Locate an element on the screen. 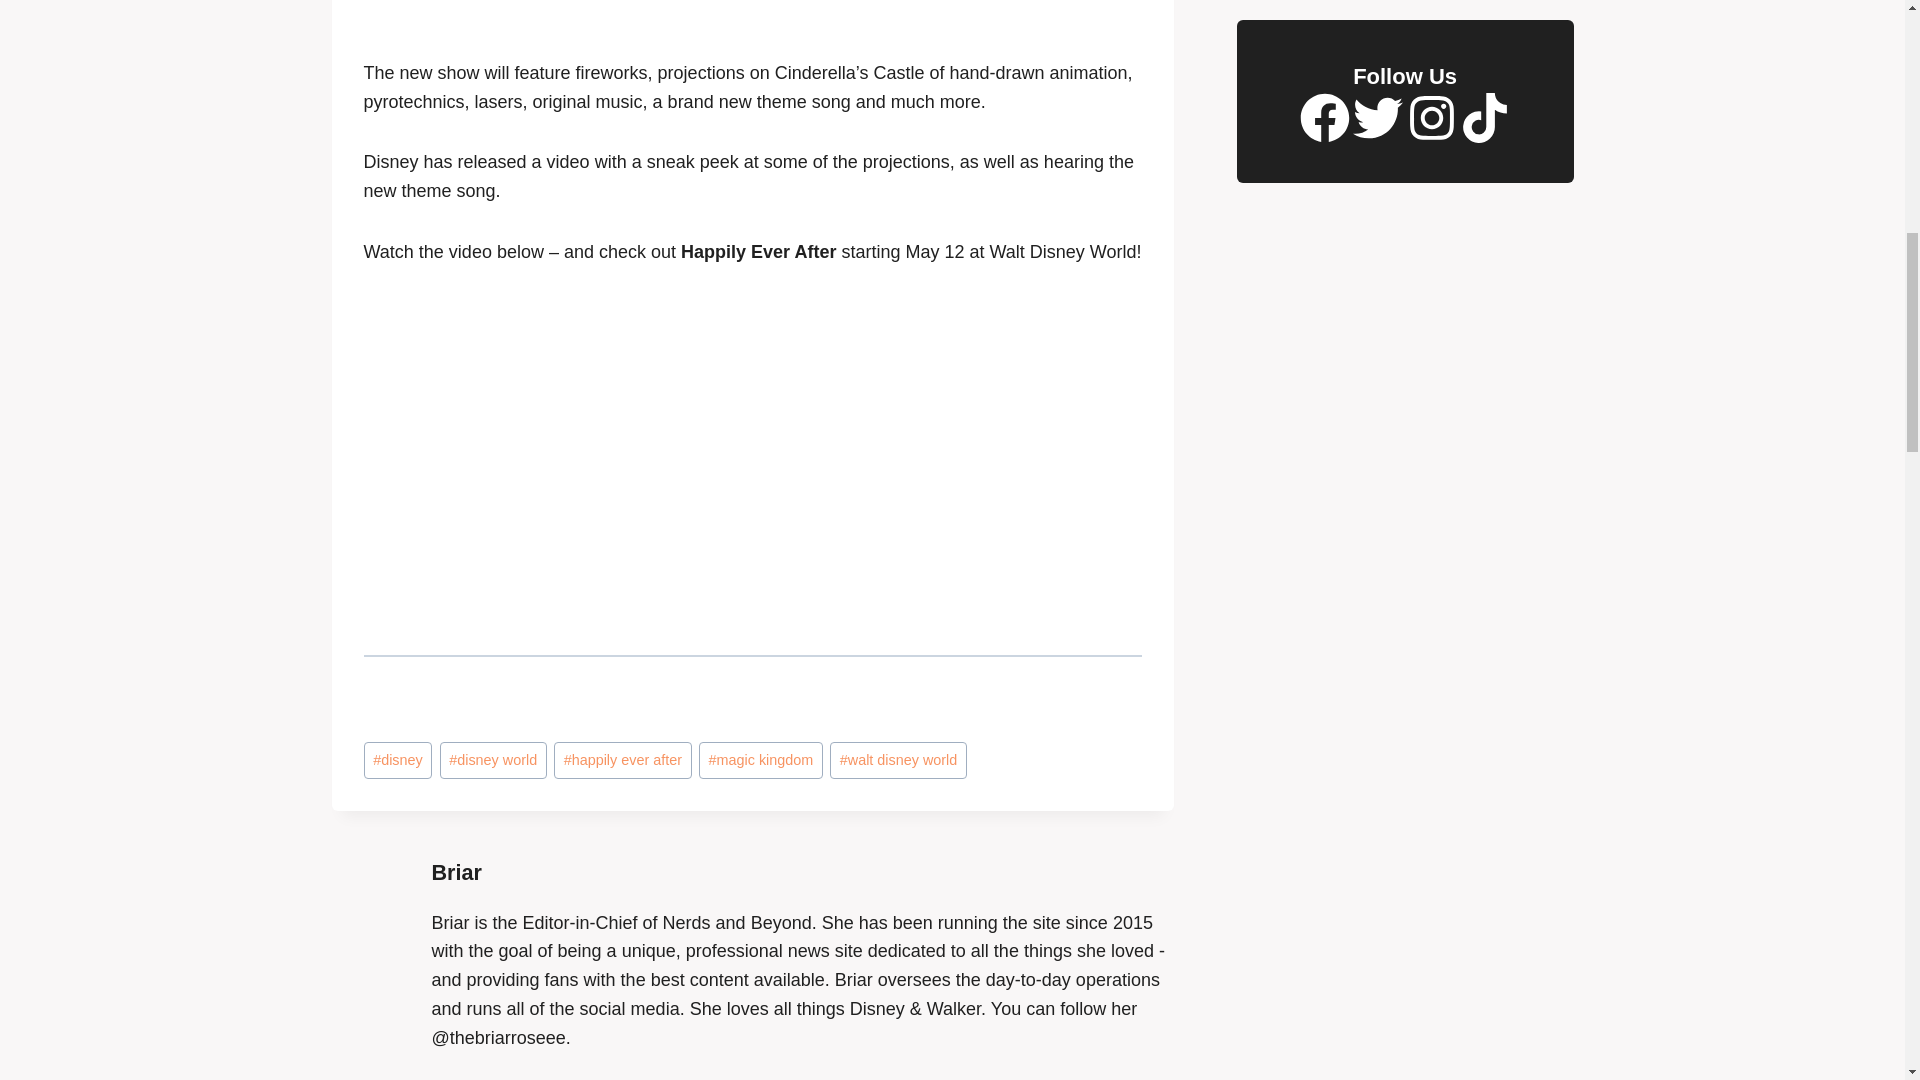  Posts by Briar is located at coordinates (456, 872).